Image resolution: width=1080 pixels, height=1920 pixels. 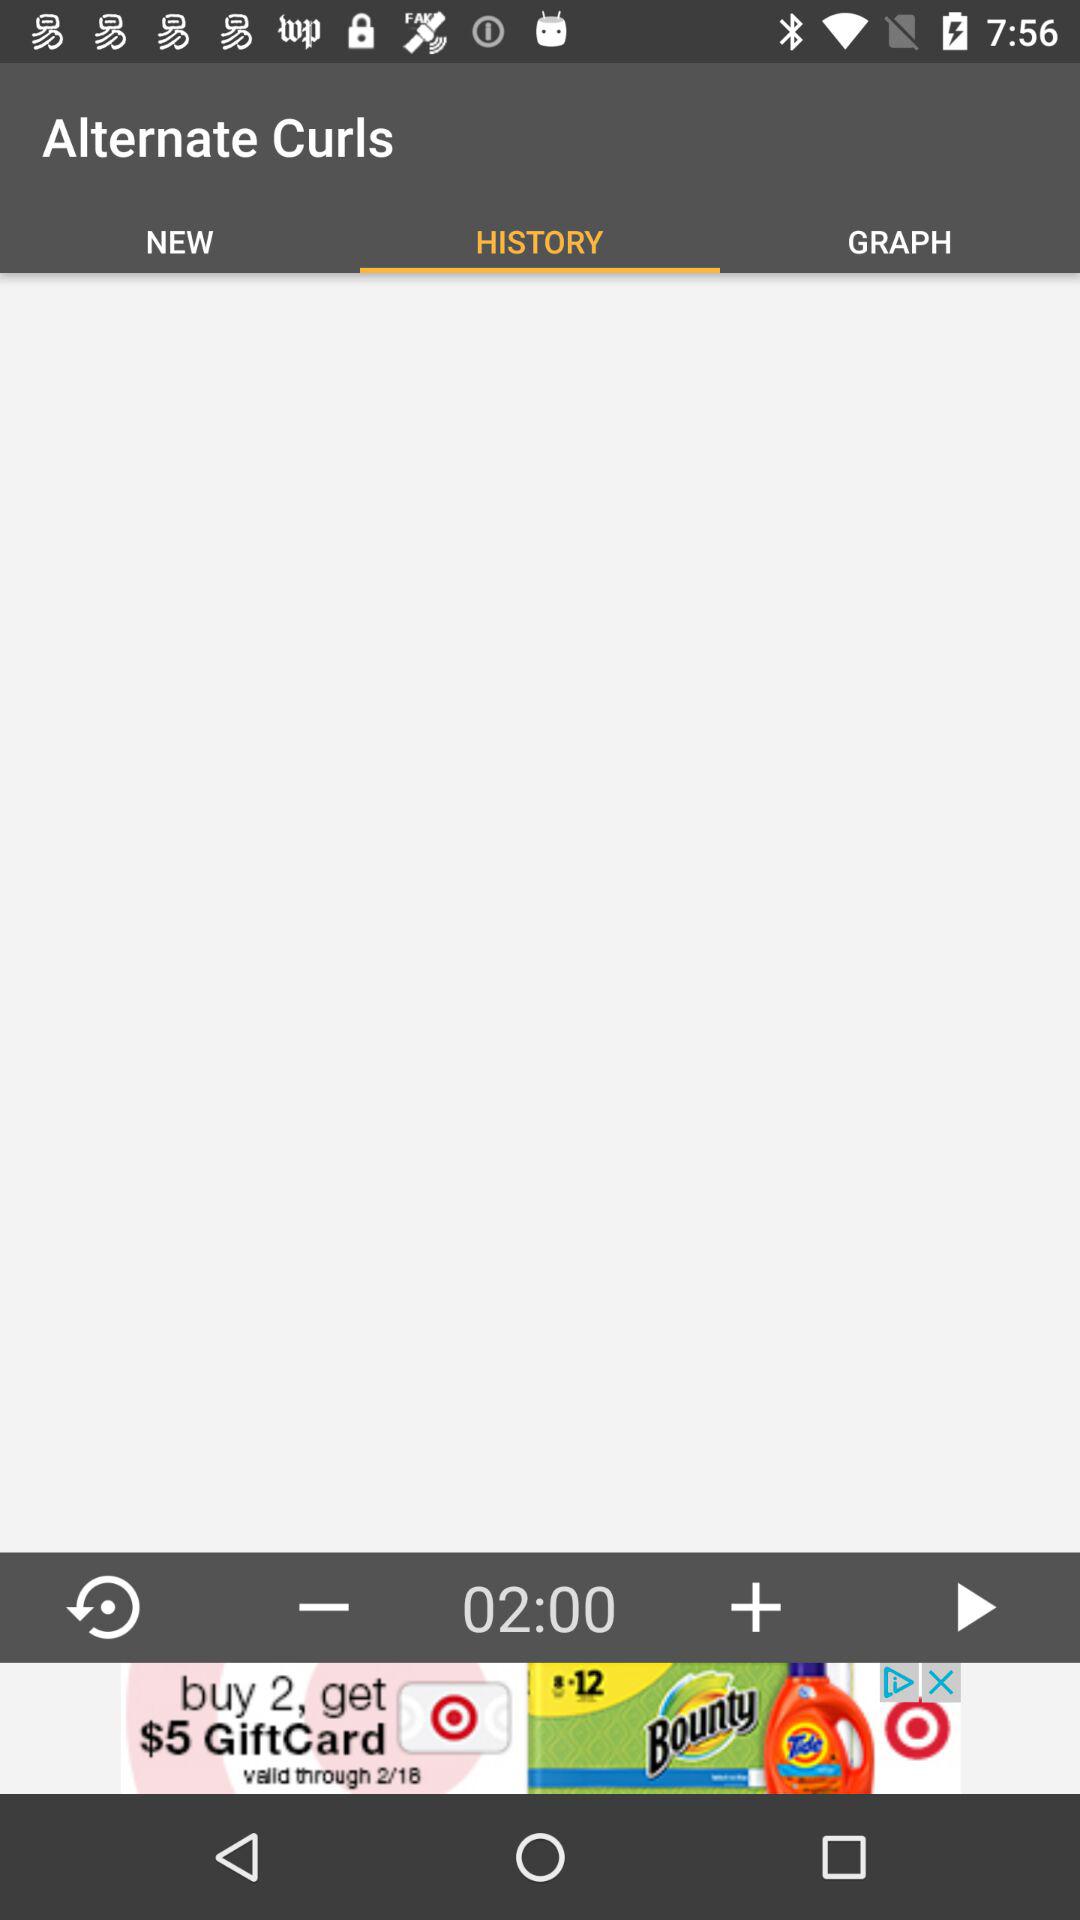 What do you see at coordinates (540, 1728) in the screenshot?
I see `view advertisement` at bounding box center [540, 1728].